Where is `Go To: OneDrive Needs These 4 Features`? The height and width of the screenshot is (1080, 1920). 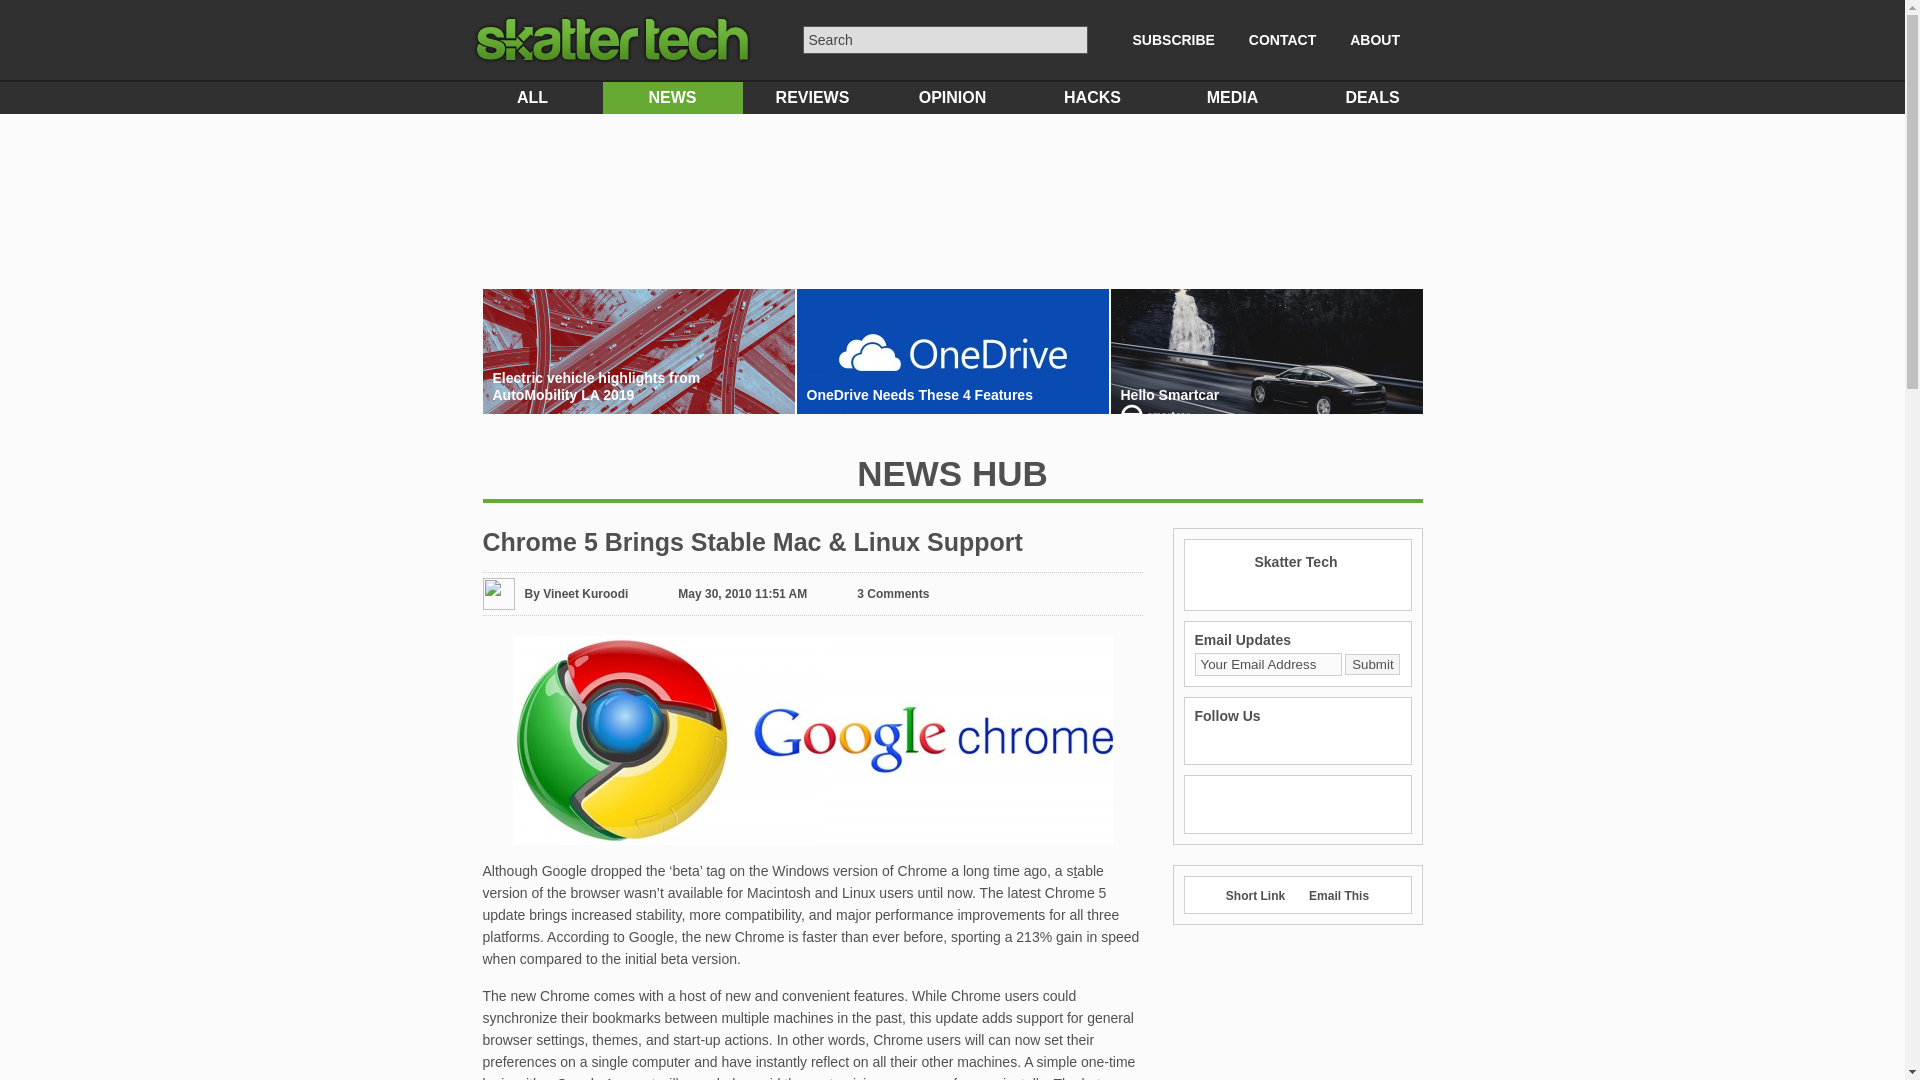 Go To: OneDrive Needs These 4 Features is located at coordinates (952, 394).